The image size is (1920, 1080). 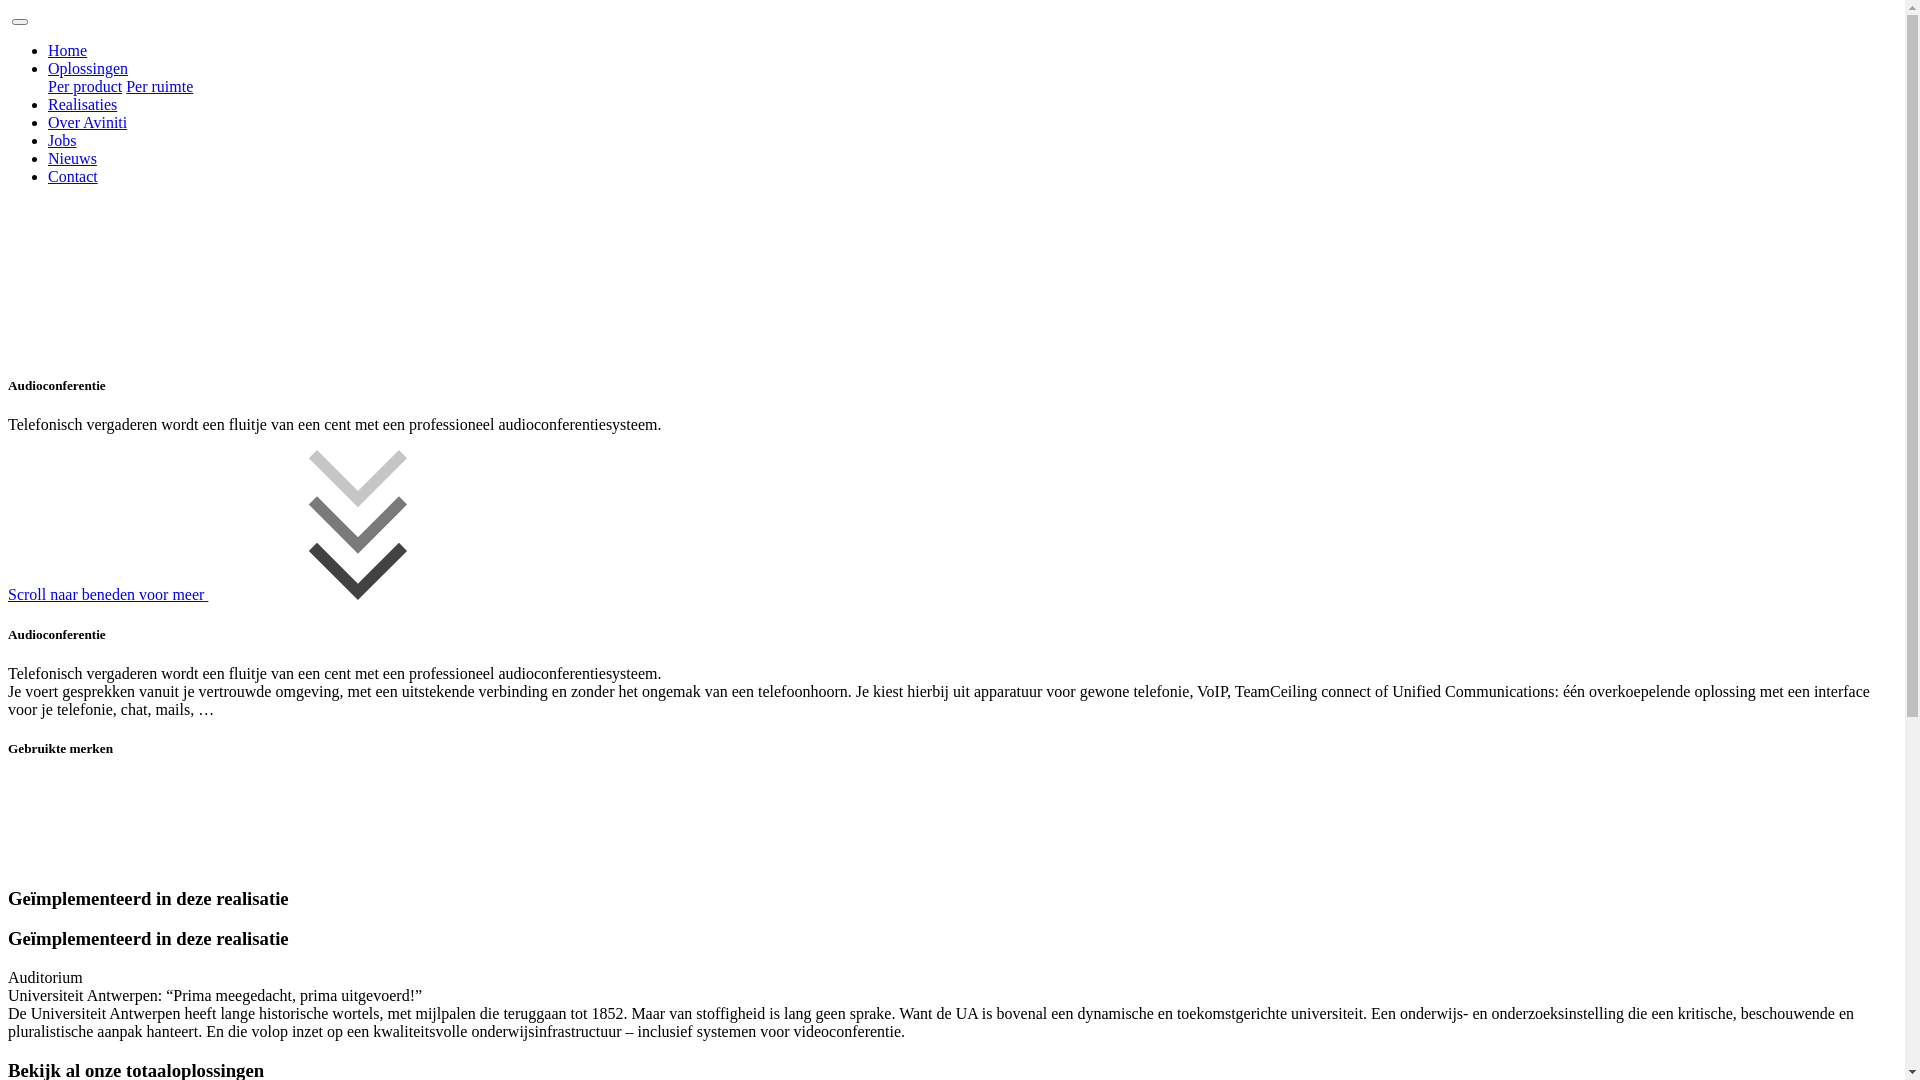 What do you see at coordinates (85, 86) in the screenshot?
I see `Per product` at bounding box center [85, 86].